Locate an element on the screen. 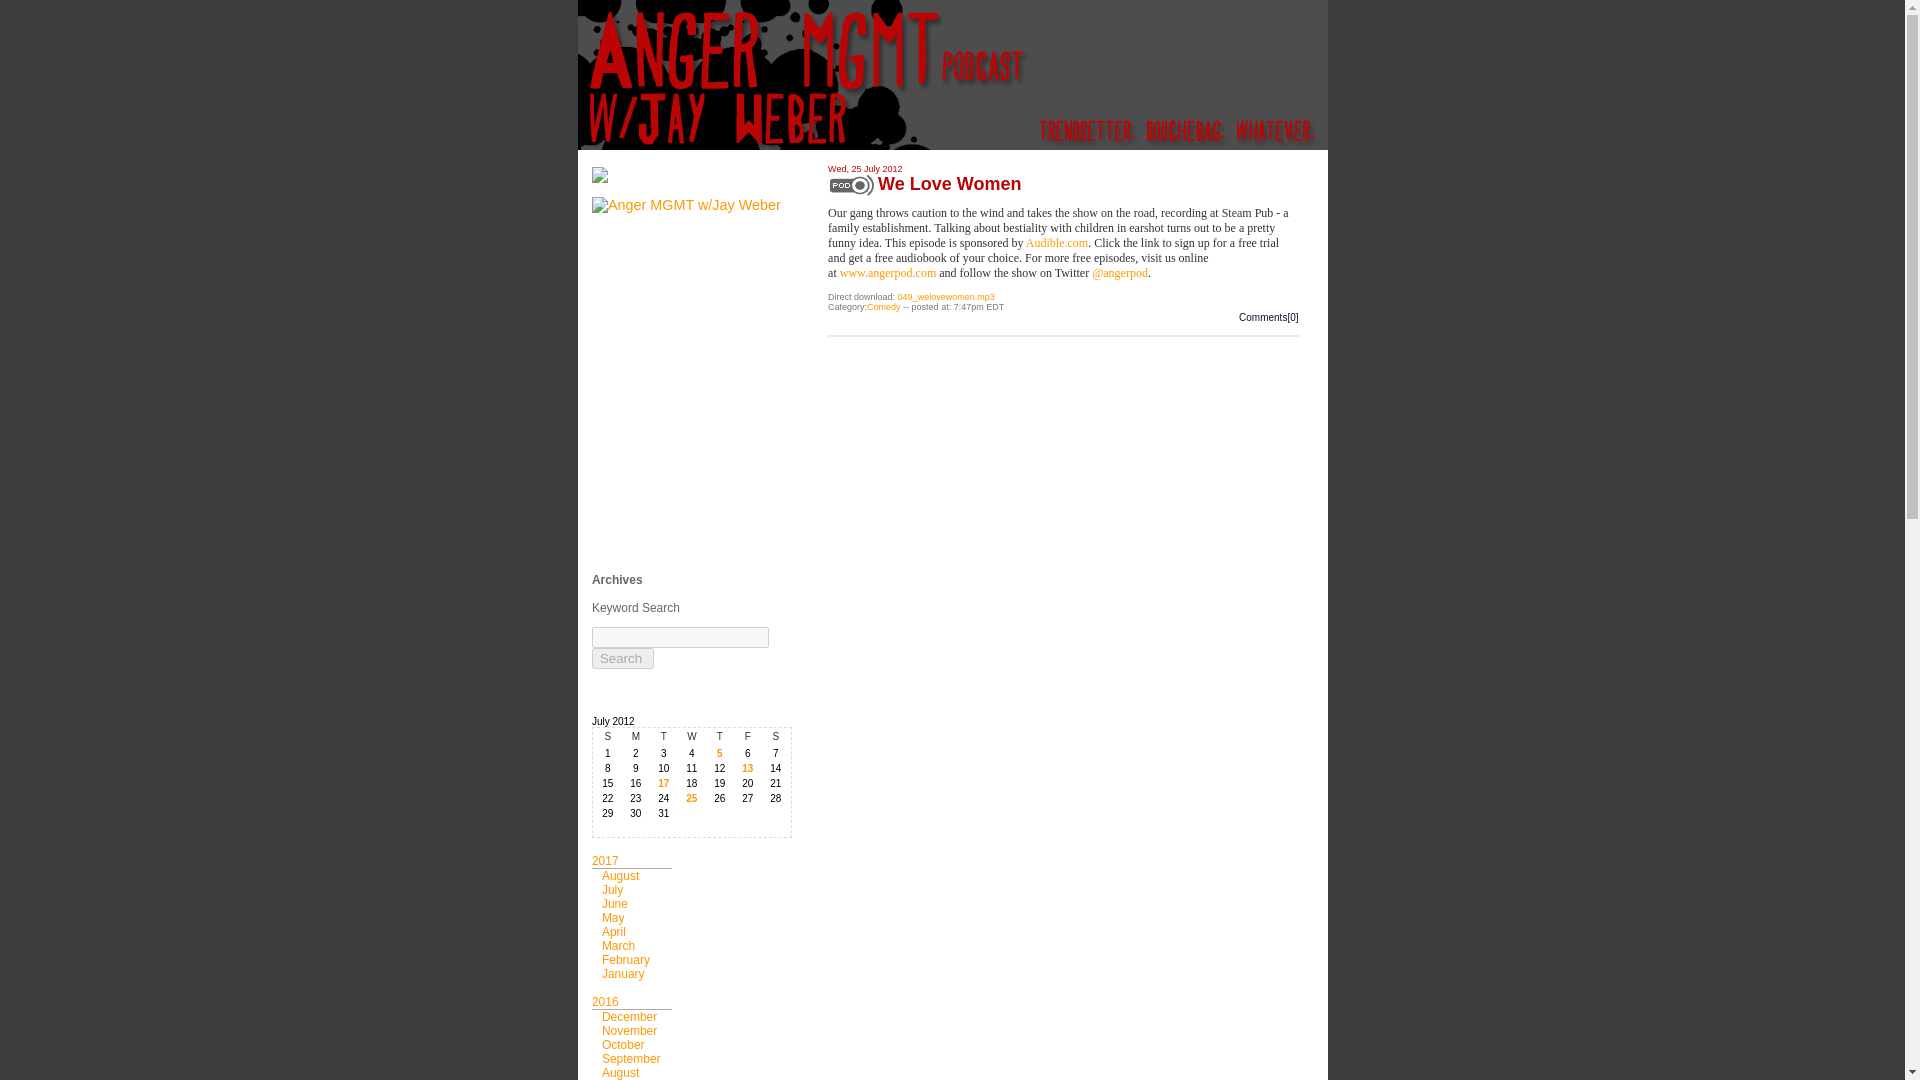  5 is located at coordinates (720, 754).